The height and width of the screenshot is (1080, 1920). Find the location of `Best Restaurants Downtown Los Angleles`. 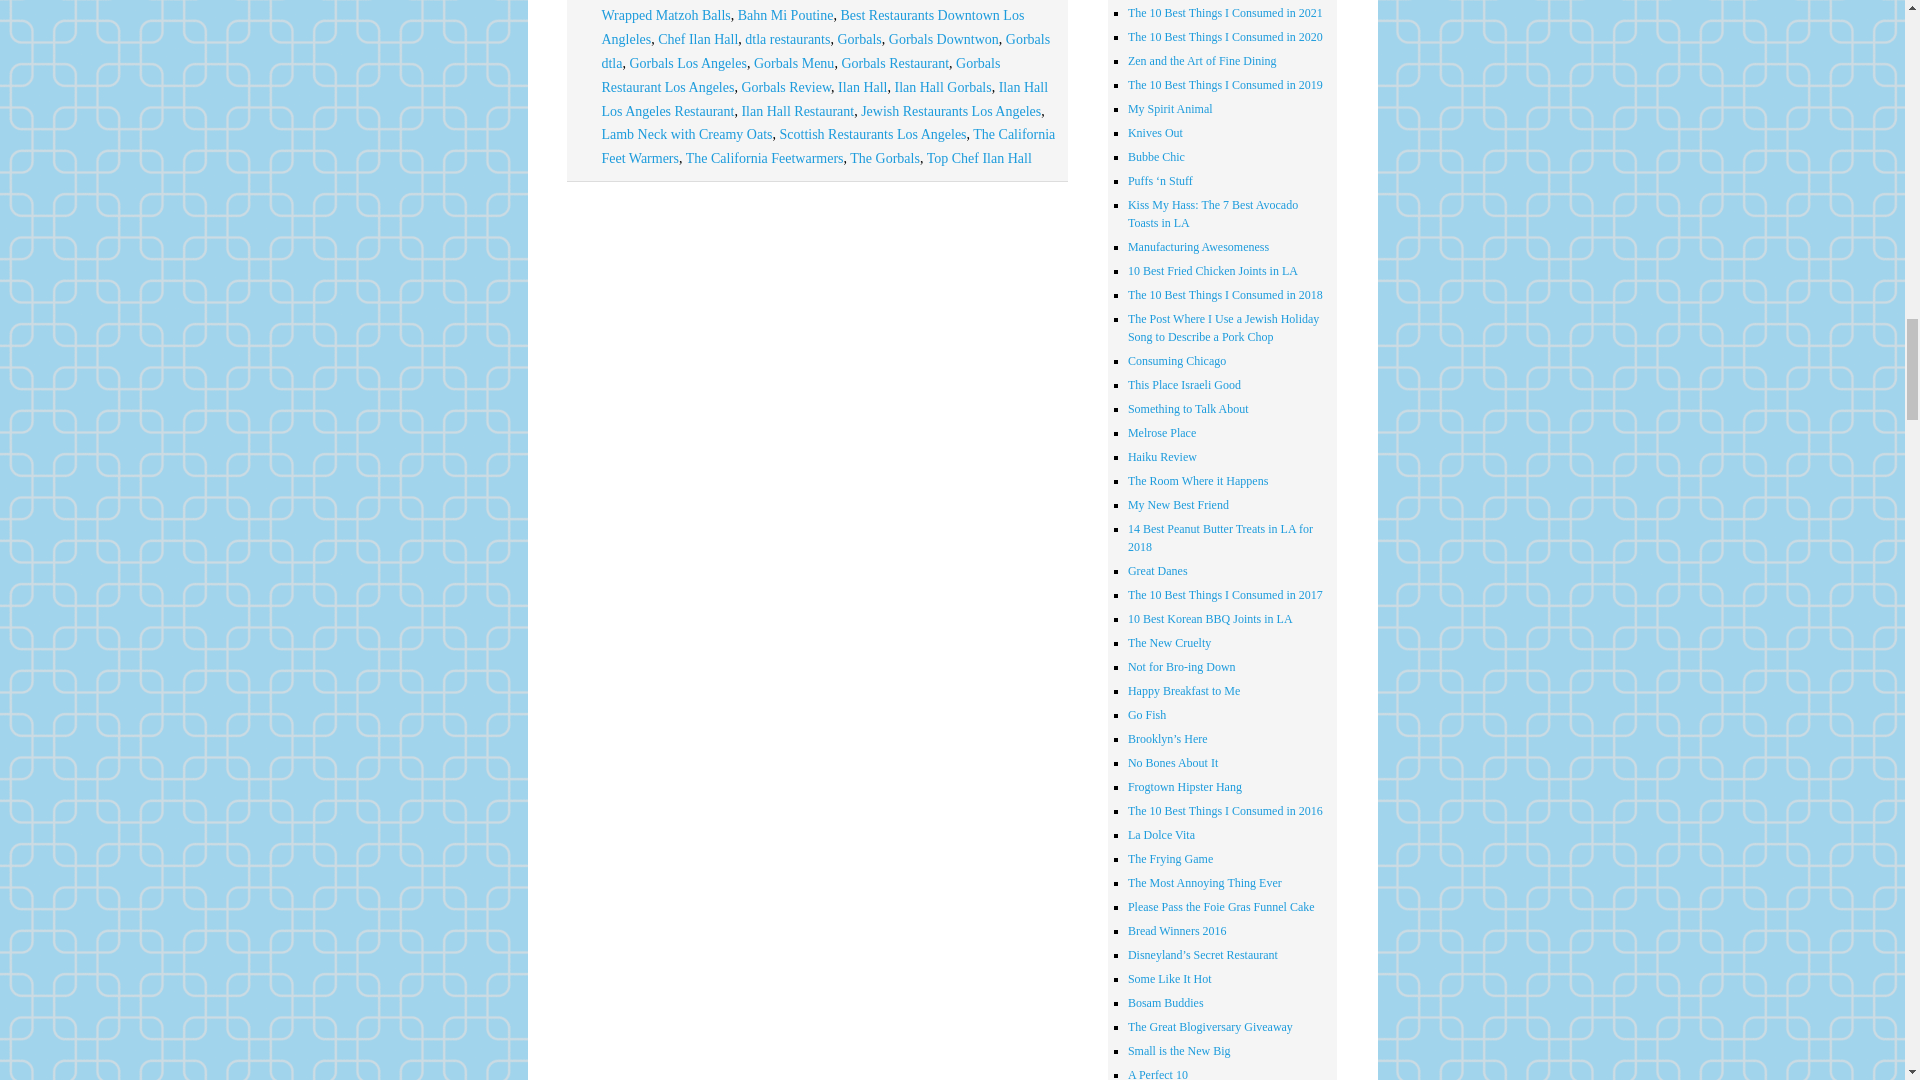

Best Restaurants Downtown Los Angleles is located at coordinates (812, 27).